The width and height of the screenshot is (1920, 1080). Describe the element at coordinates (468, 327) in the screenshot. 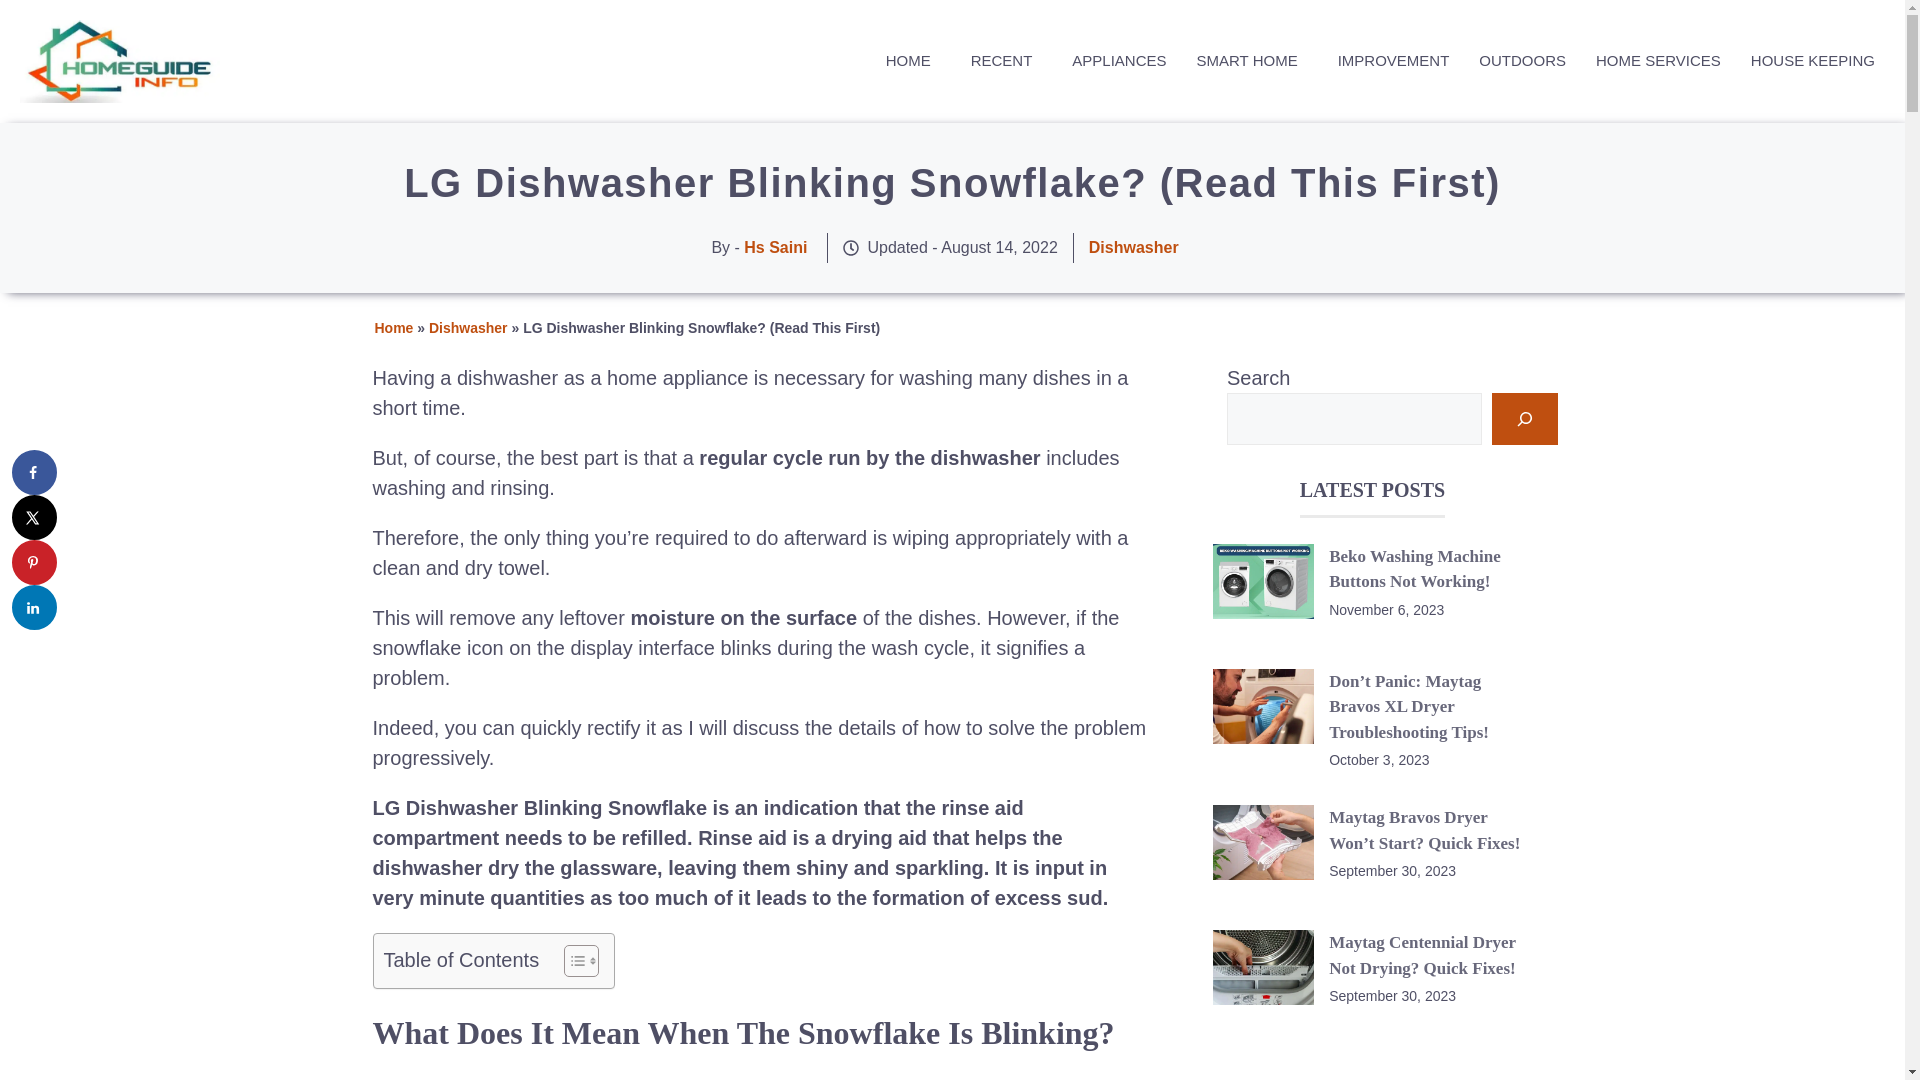

I see `Dishwasher` at that location.